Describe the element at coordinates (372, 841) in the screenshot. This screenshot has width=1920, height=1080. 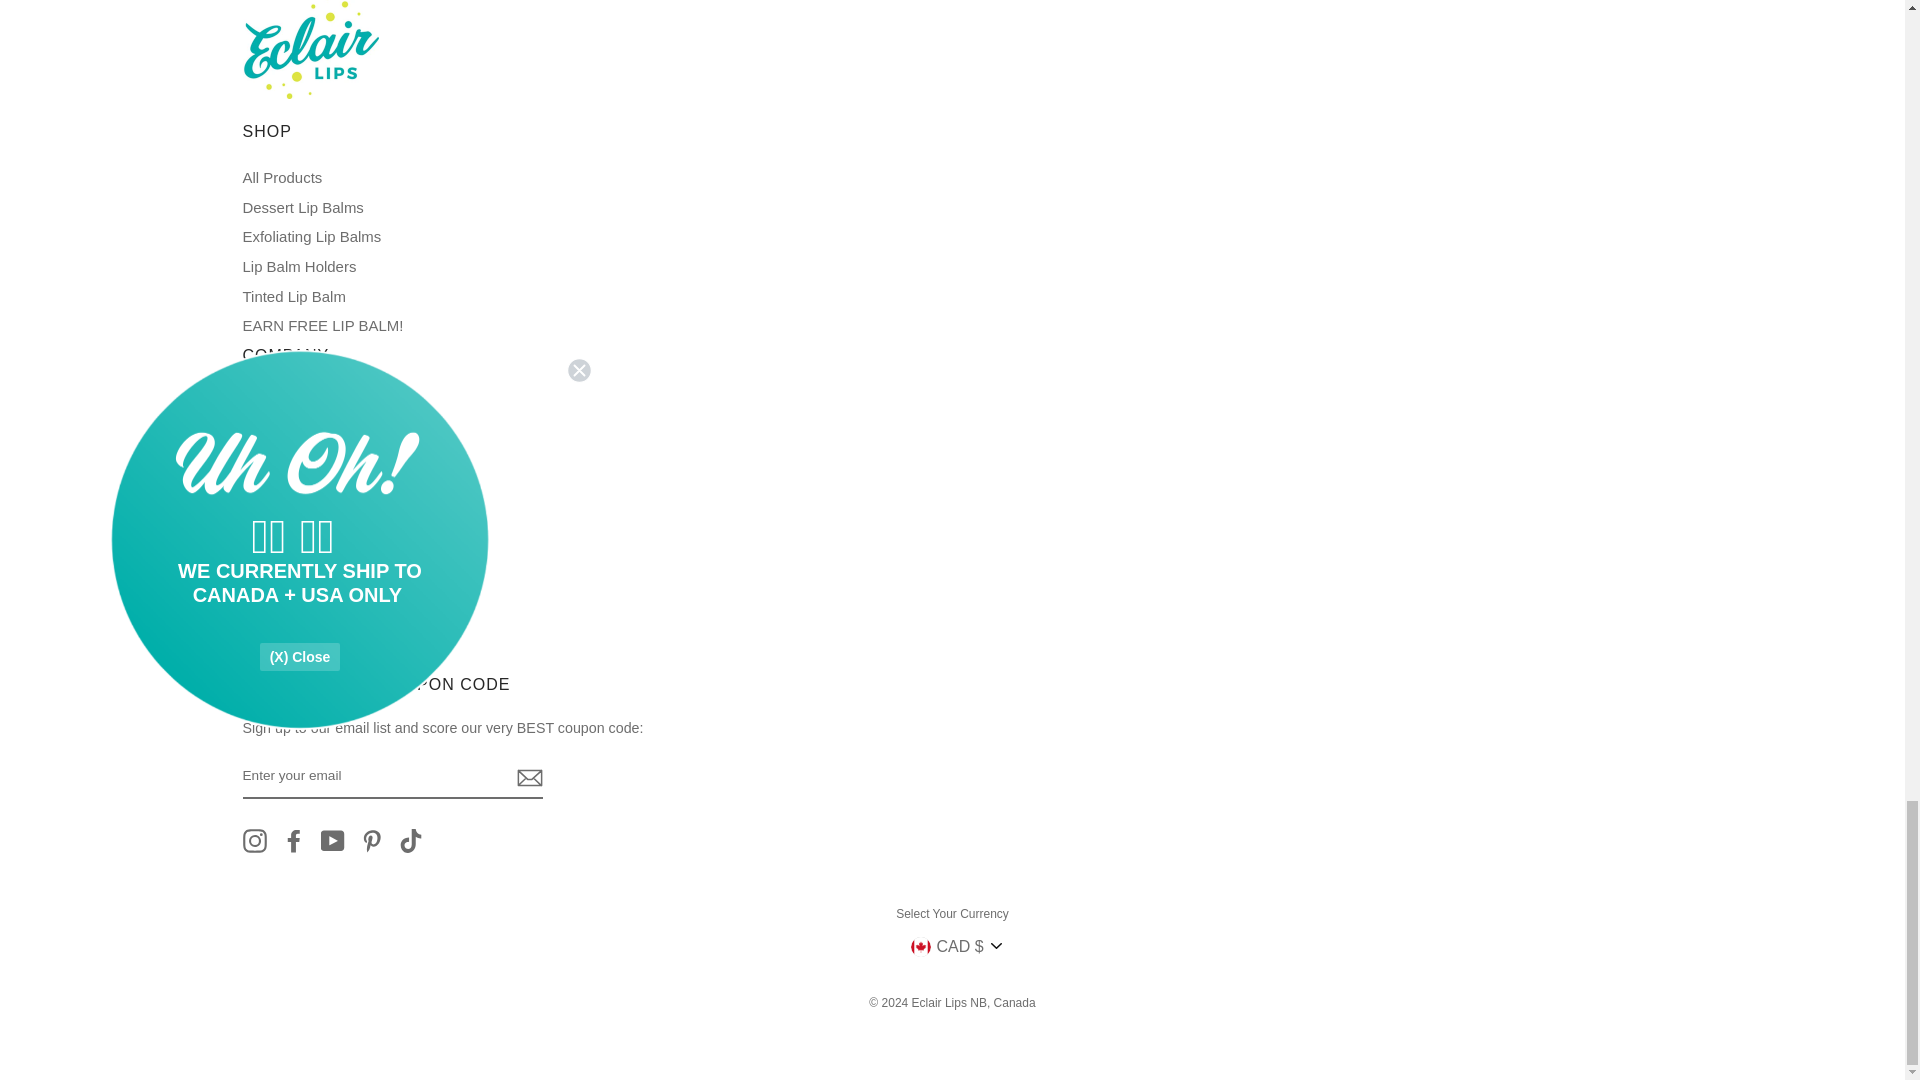
I see `Eclair Lips on Pinterest` at that location.